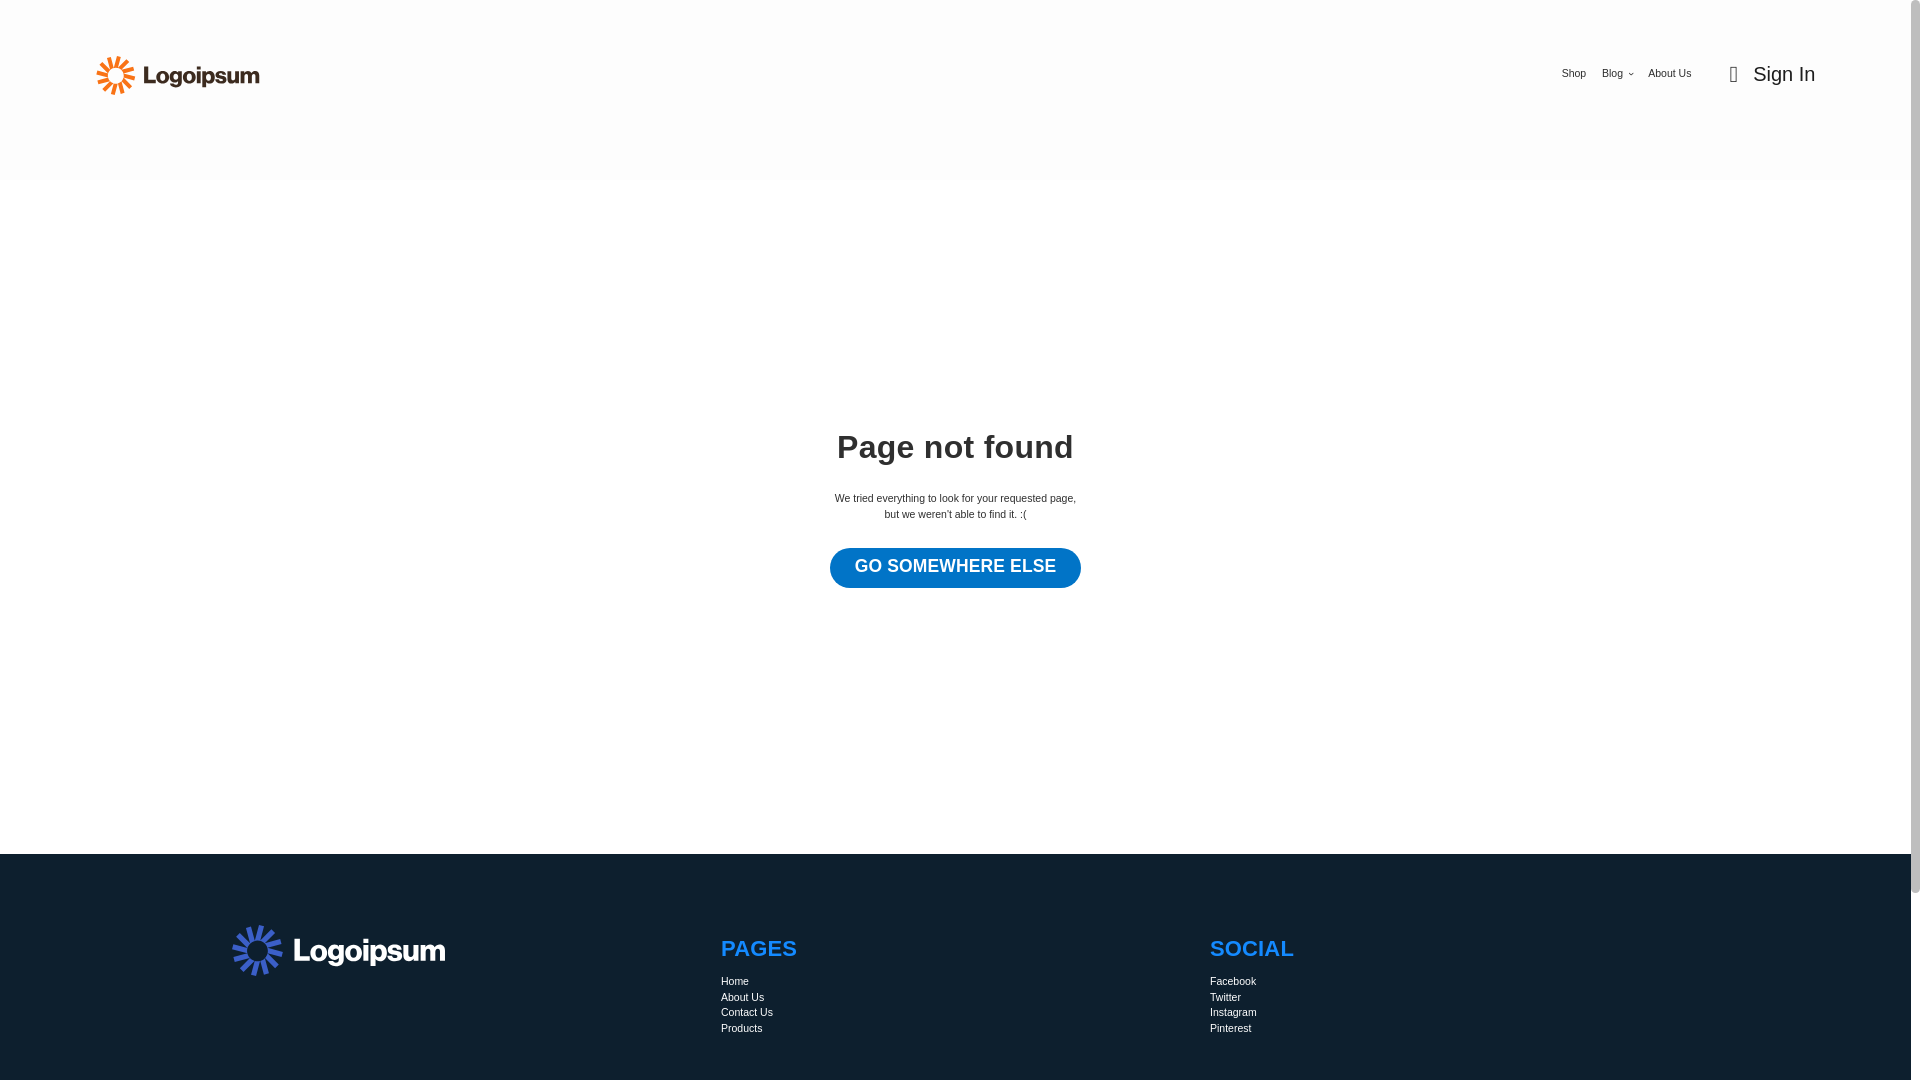  What do you see at coordinates (1233, 1012) in the screenshot?
I see `Instagram` at bounding box center [1233, 1012].